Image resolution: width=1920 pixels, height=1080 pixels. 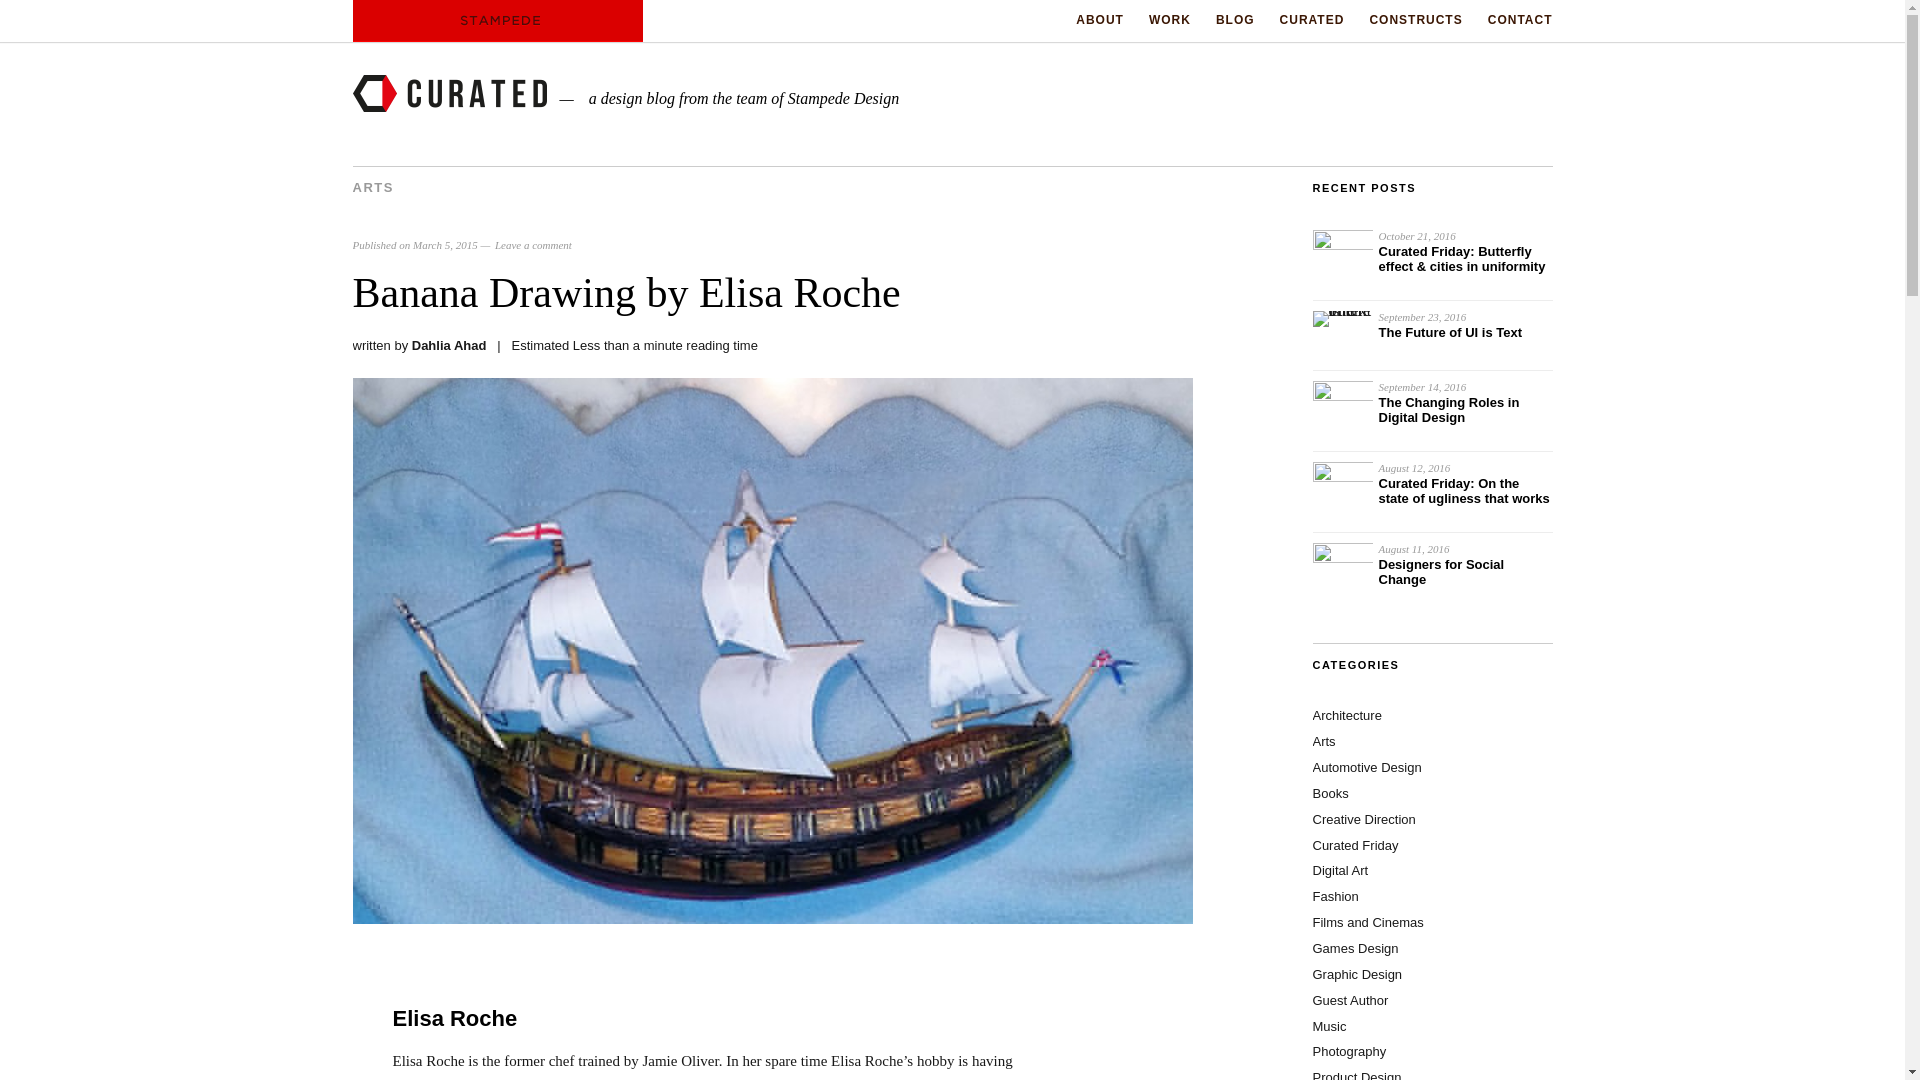 What do you see at coordinates (372, 188) in the screenshot?
I see `ARTS` at bounding box center [372, 188].